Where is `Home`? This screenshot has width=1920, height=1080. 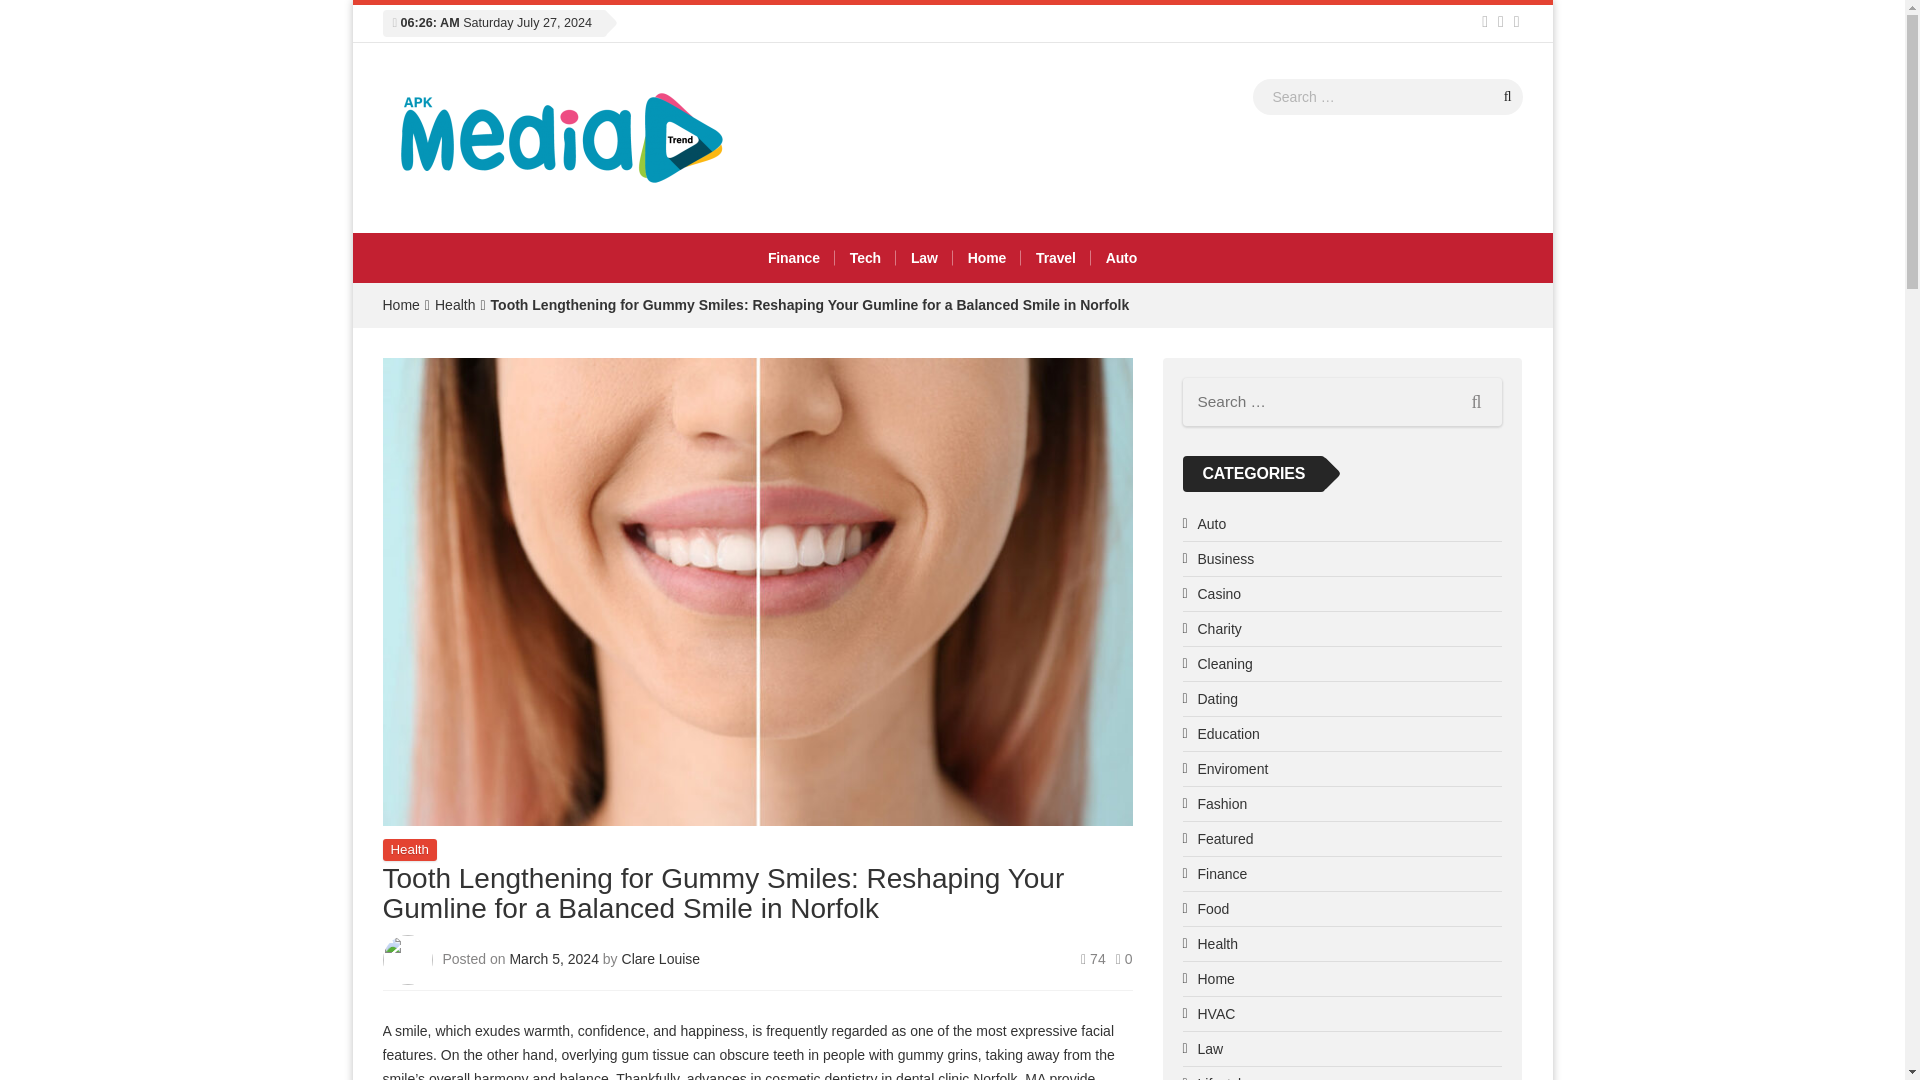 Home is located at coordinates (986, 258).